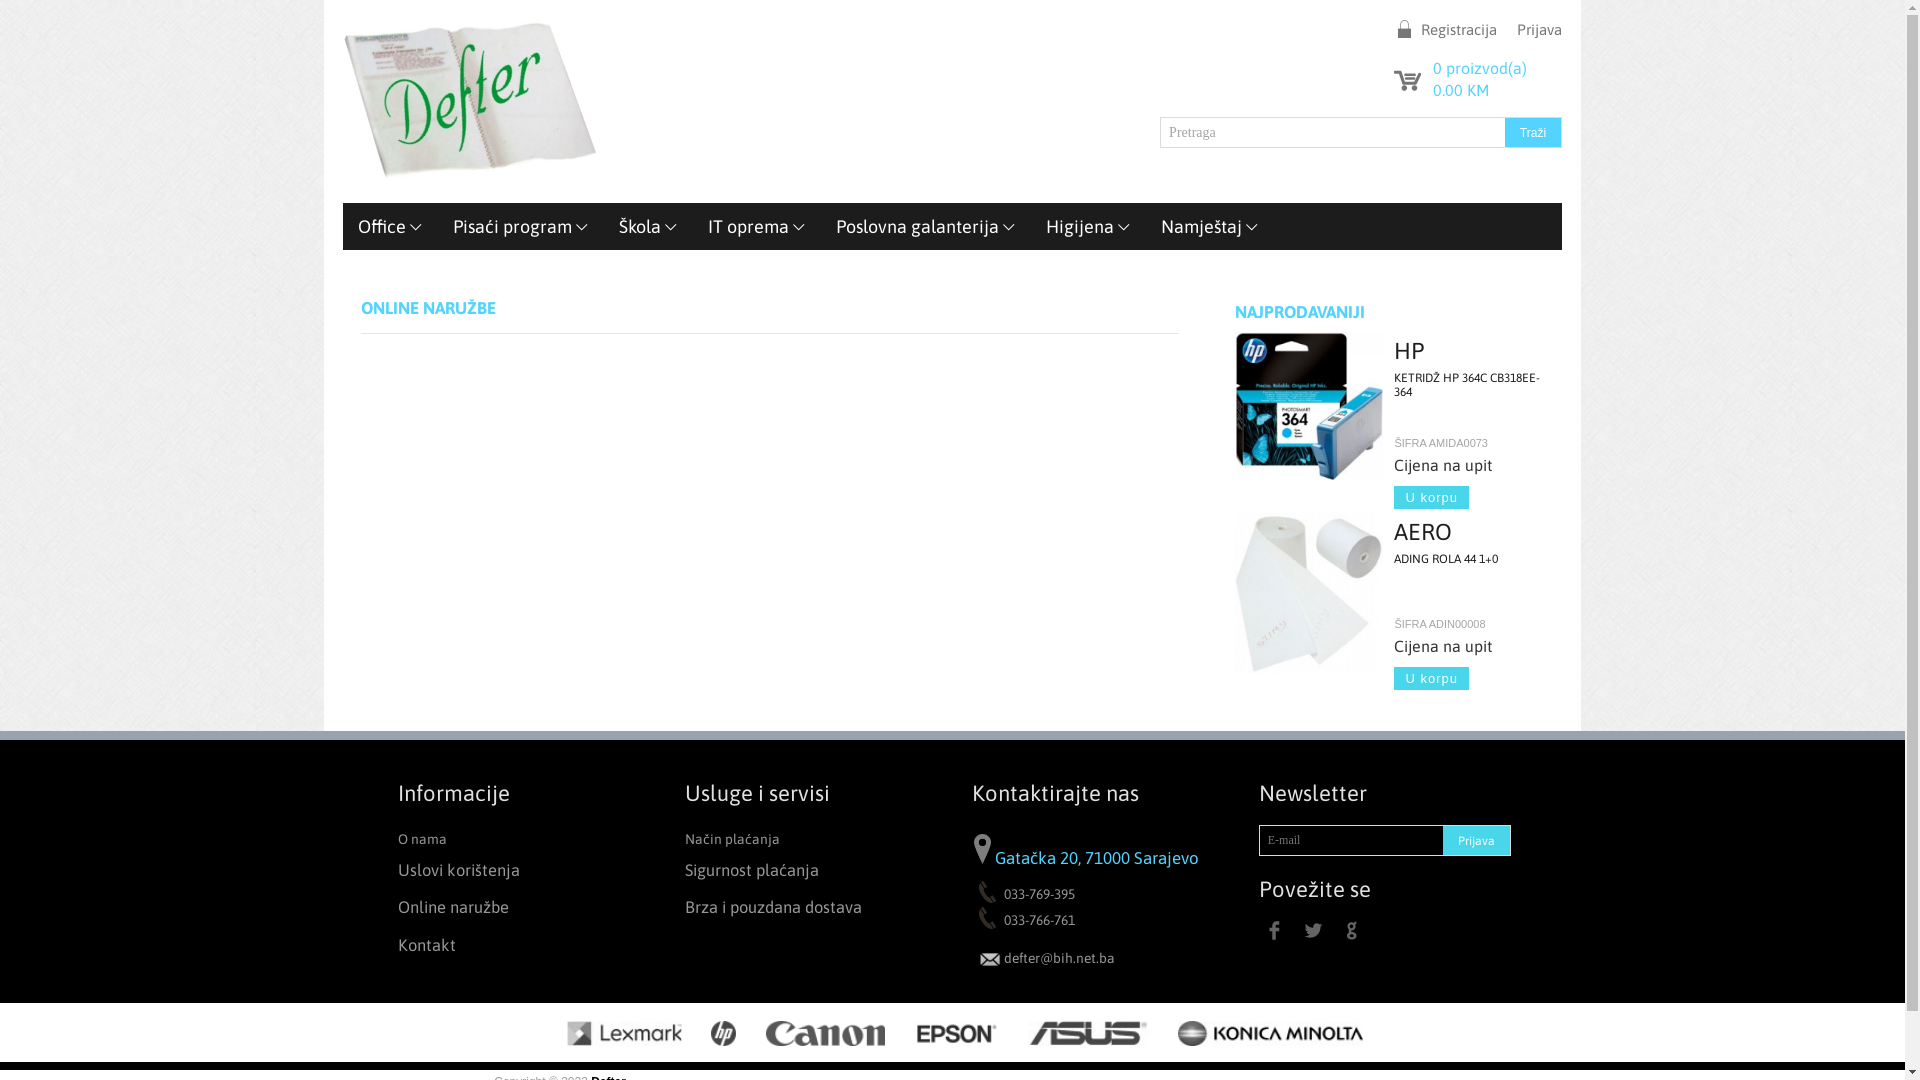 The width and height of the screenshot is (1920, 1080). What do you see at coordinates (515, 945) in the screenshot?
I see `Kontakt` at bounding box center [515, 945].